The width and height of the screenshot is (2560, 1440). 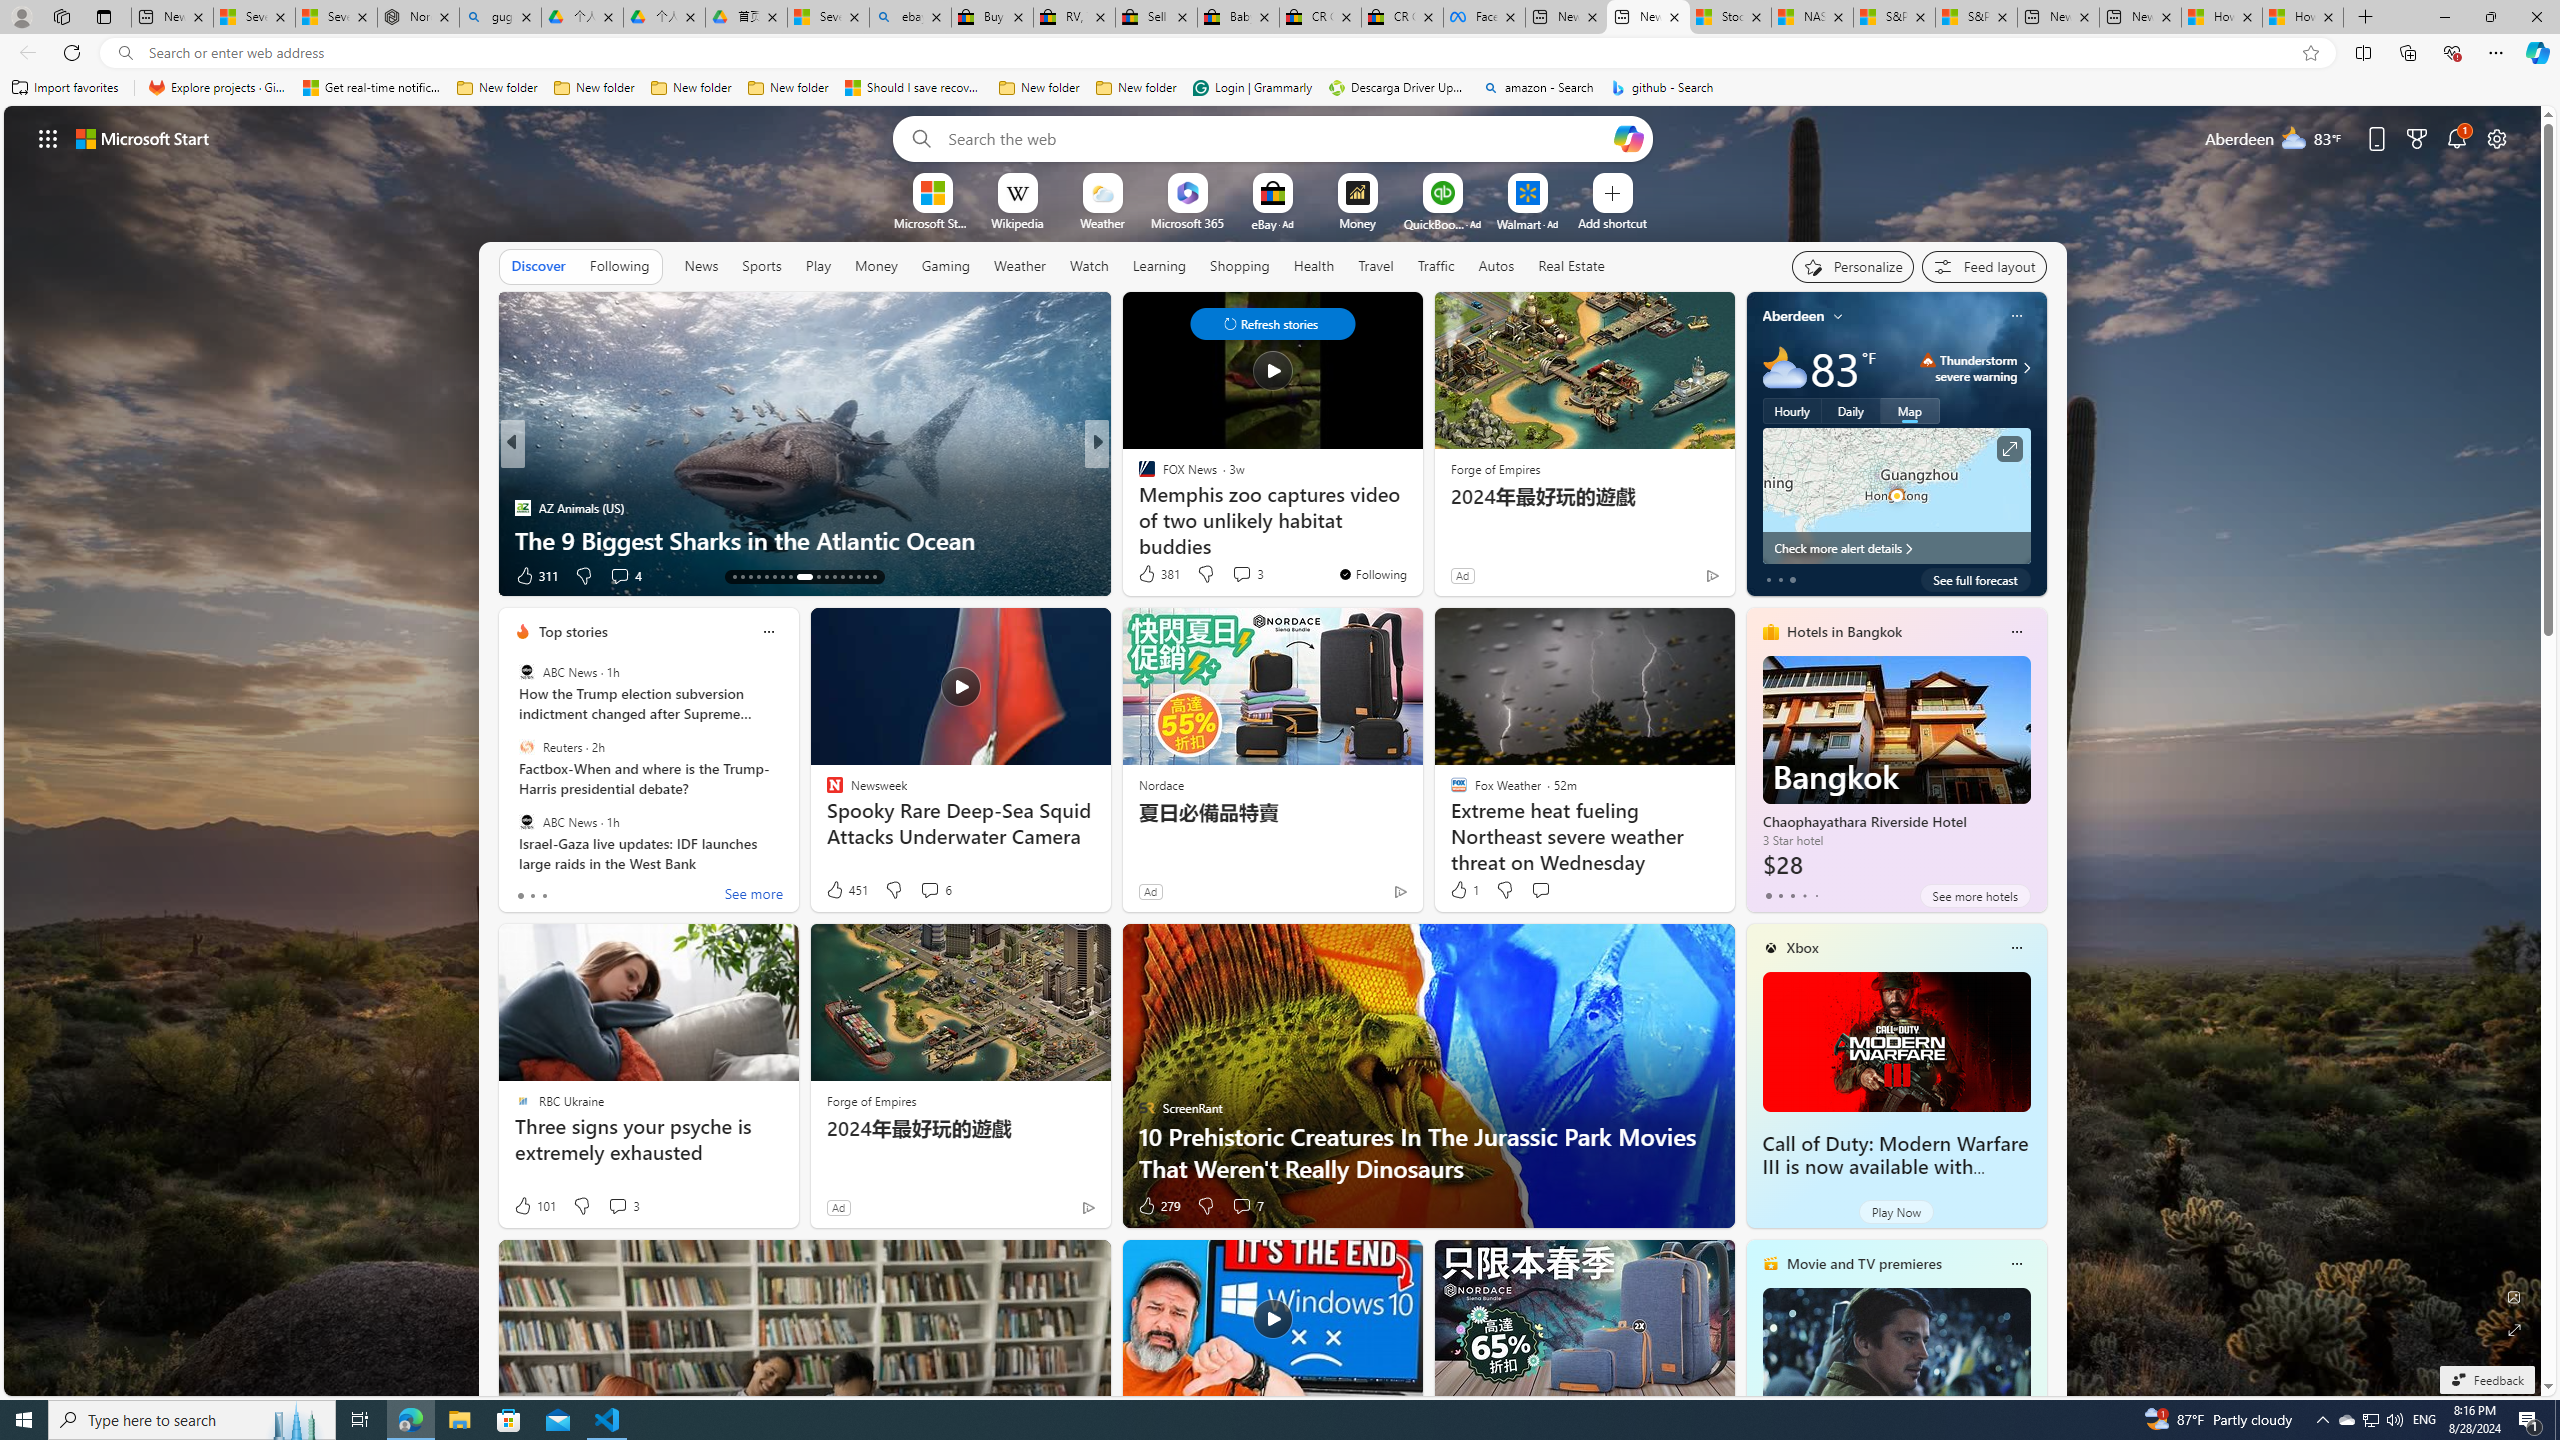 What do you see at coordinates (834, 577) in the screenshot?
I see `AutomationID: tab-24` at bounding box center [834, 577].